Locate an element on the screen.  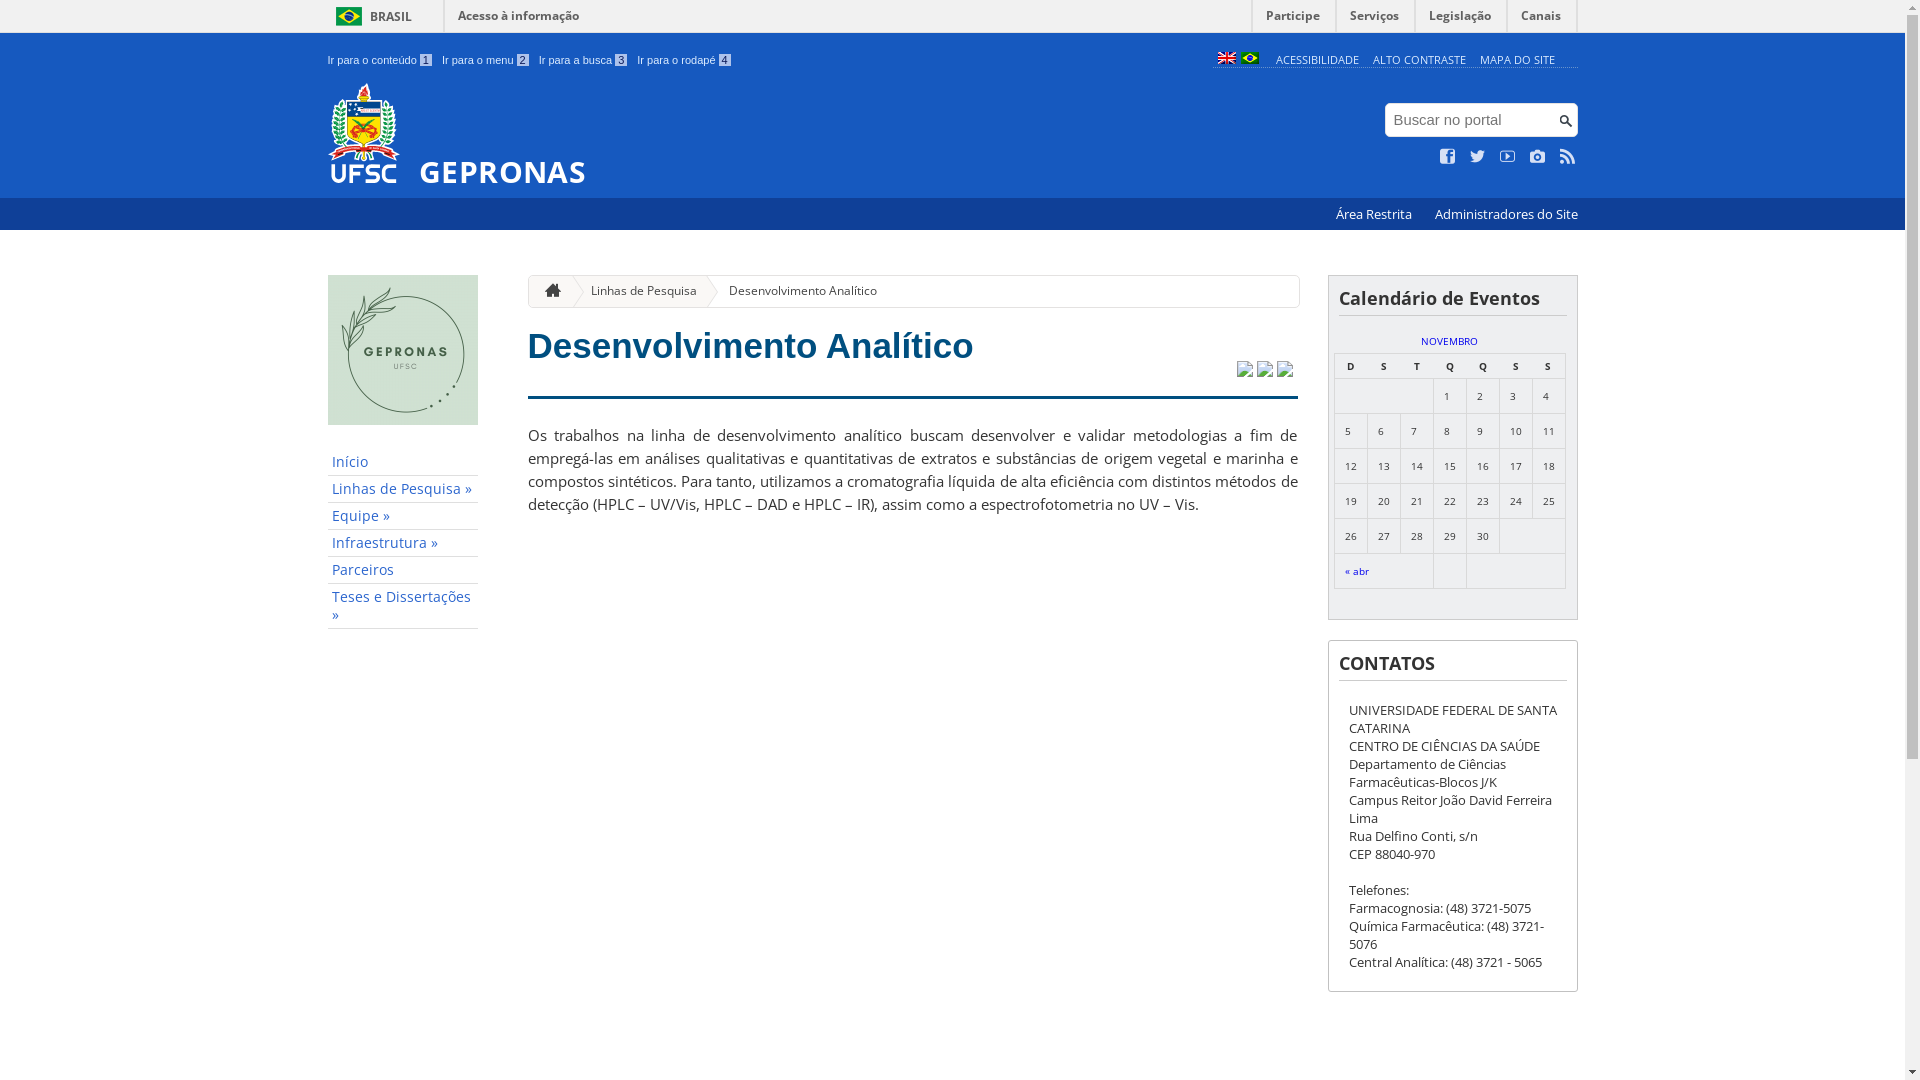
Compartilhar no Twitter is located at coordinates (1244, 371).